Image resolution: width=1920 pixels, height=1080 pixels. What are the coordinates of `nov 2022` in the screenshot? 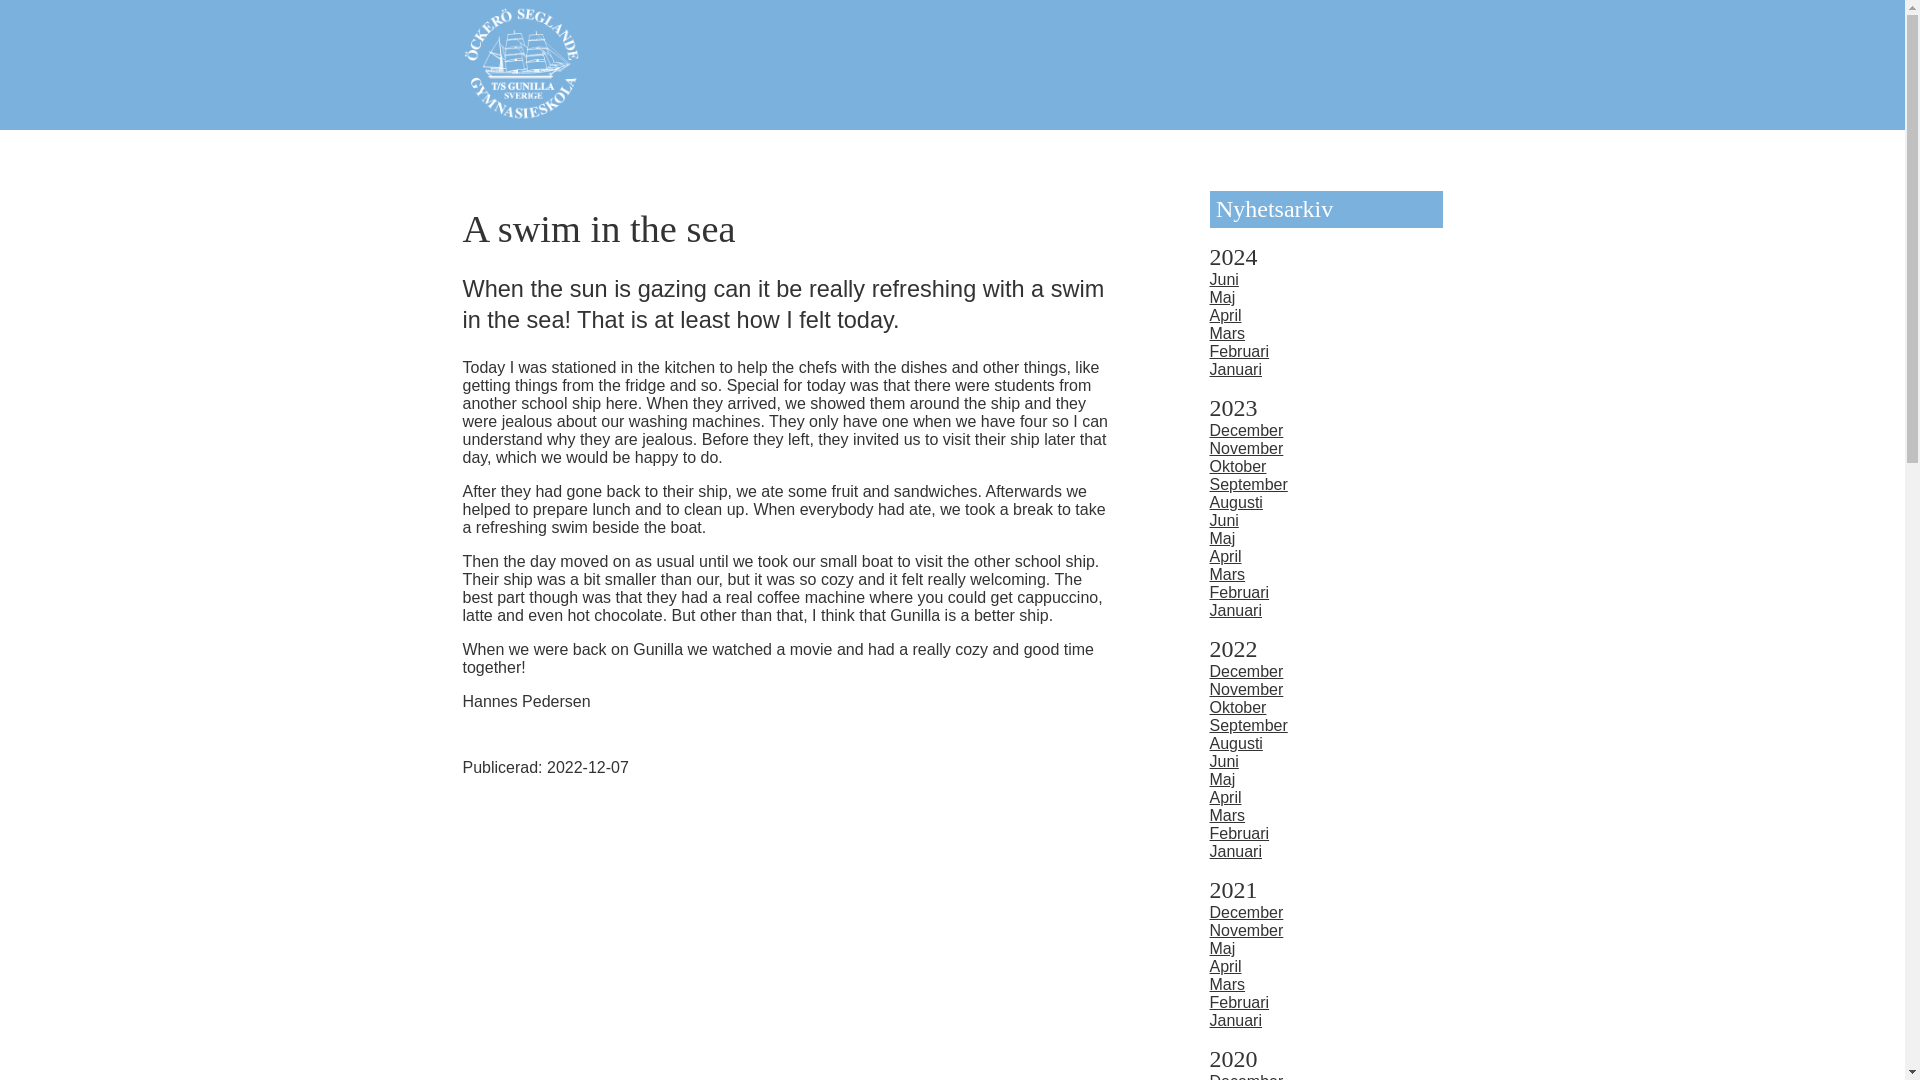 It's located at (1246, 689).